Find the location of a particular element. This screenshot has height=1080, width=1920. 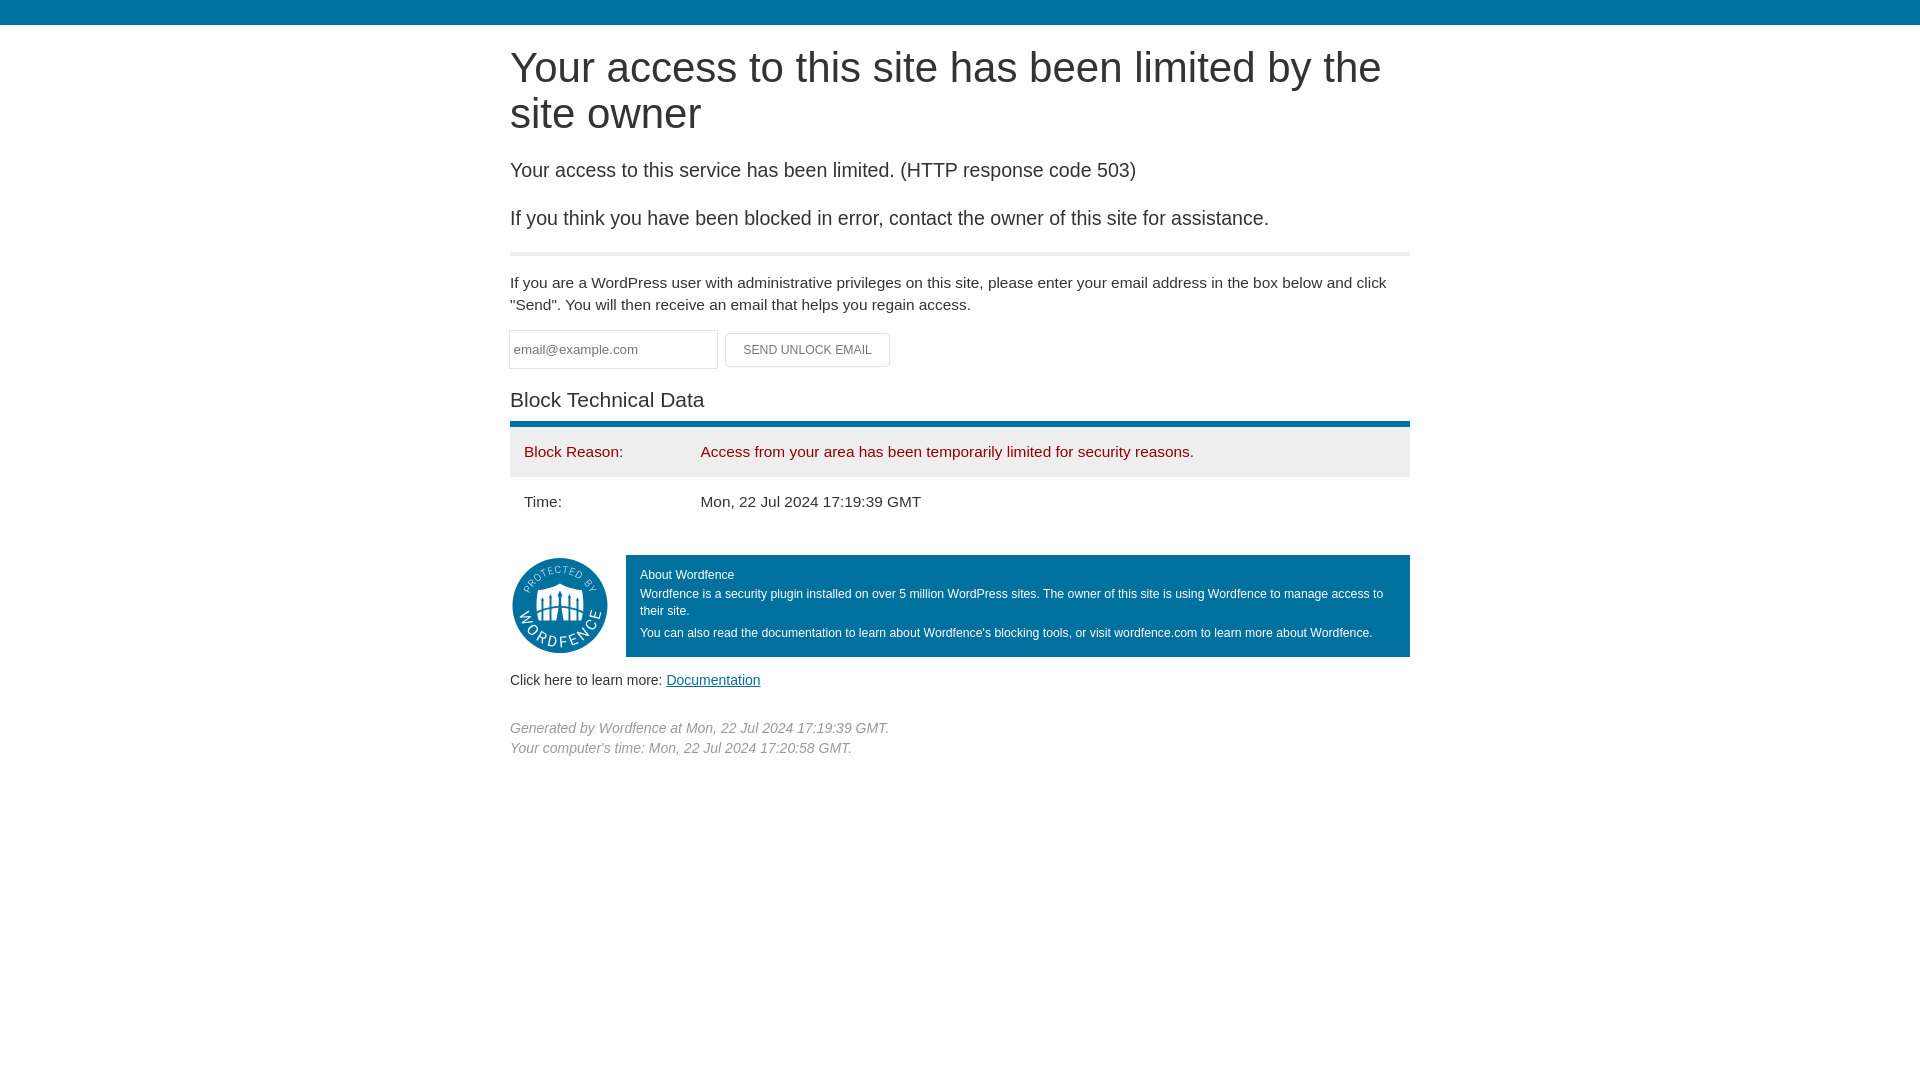

Documentation is located at coordinates (713, 679).